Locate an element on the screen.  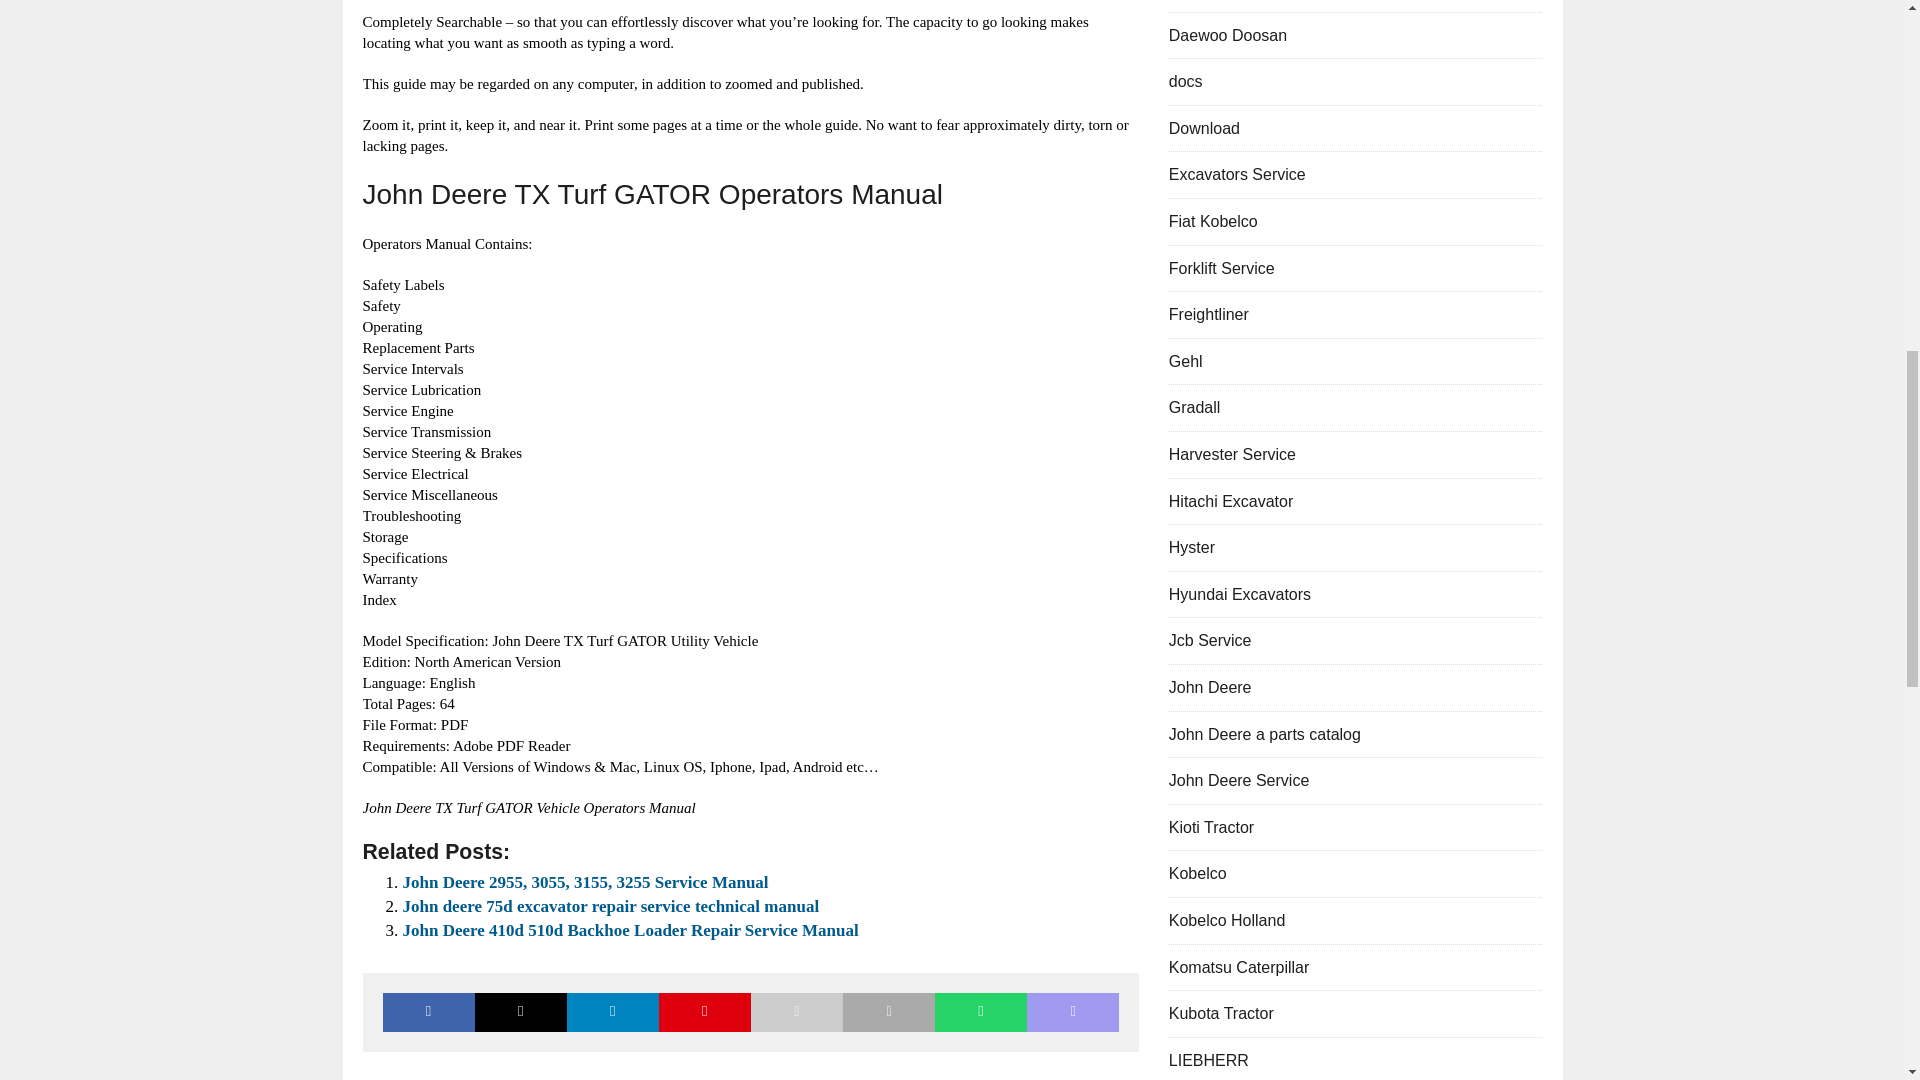
Tweet This Post is located at coordinates (520, 1012).